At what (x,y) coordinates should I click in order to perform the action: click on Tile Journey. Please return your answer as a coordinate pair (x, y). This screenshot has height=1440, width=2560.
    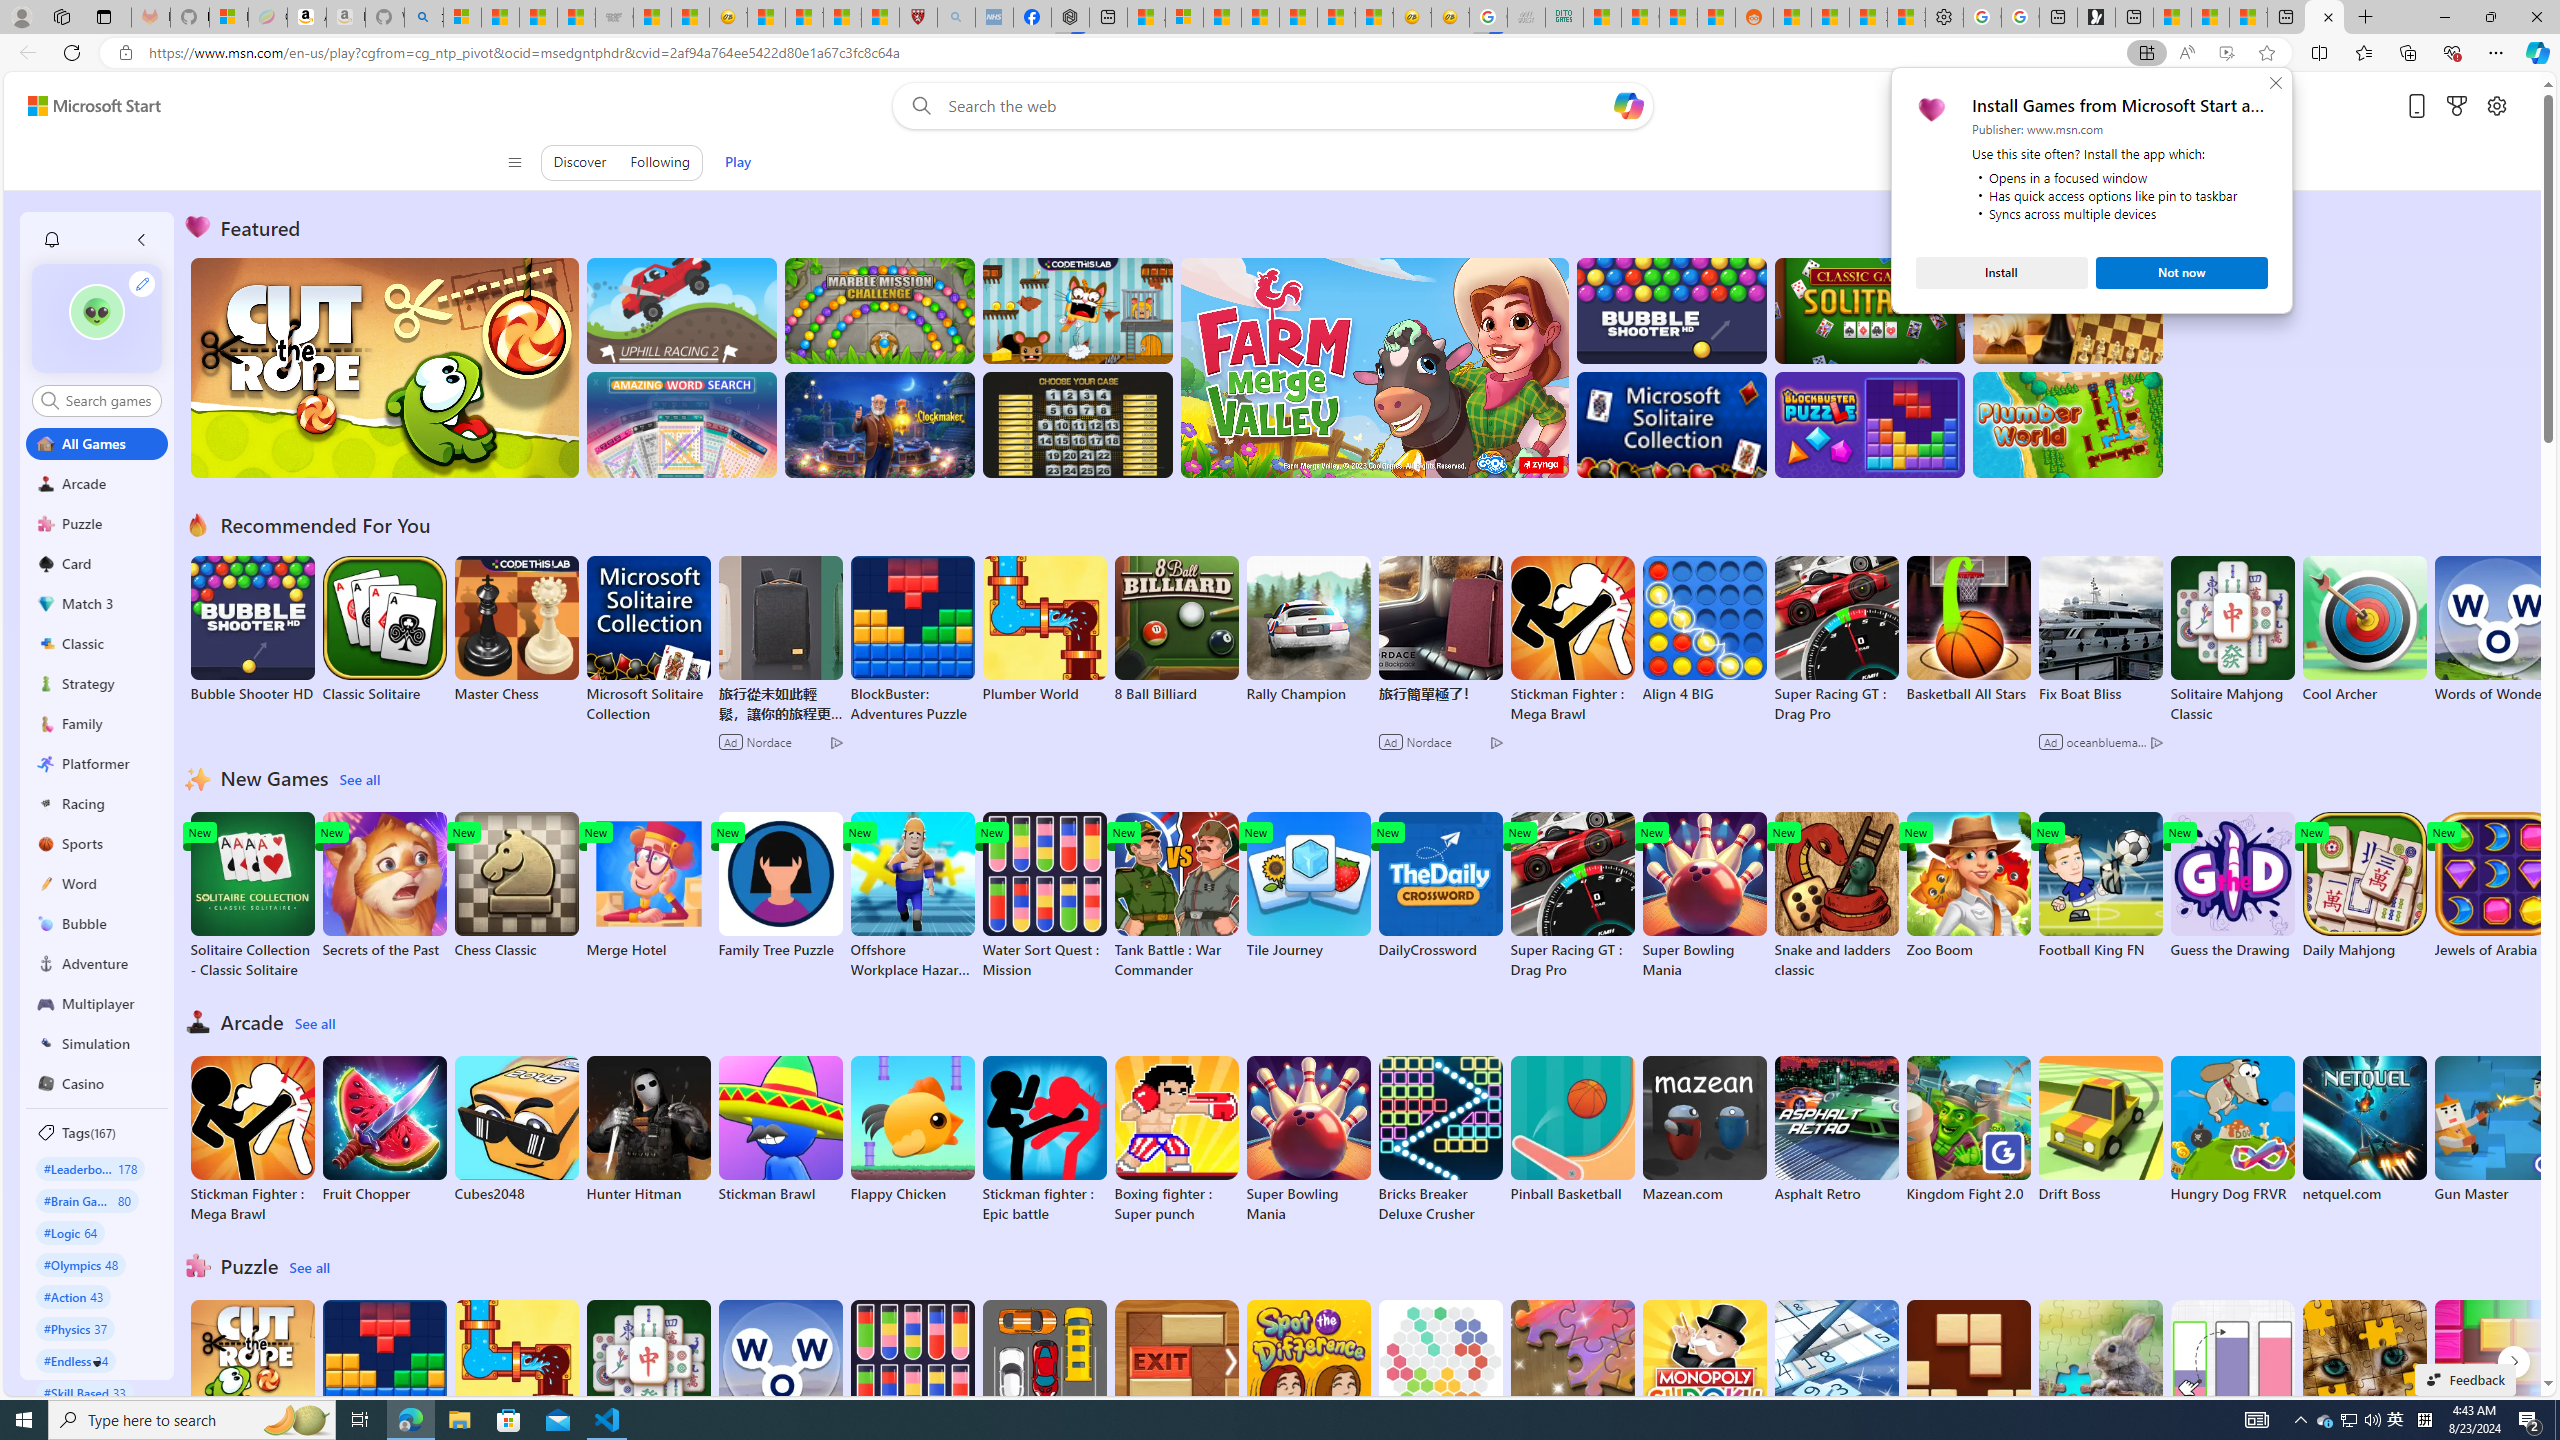
    Looking at the image, I should click on (1309, 886).